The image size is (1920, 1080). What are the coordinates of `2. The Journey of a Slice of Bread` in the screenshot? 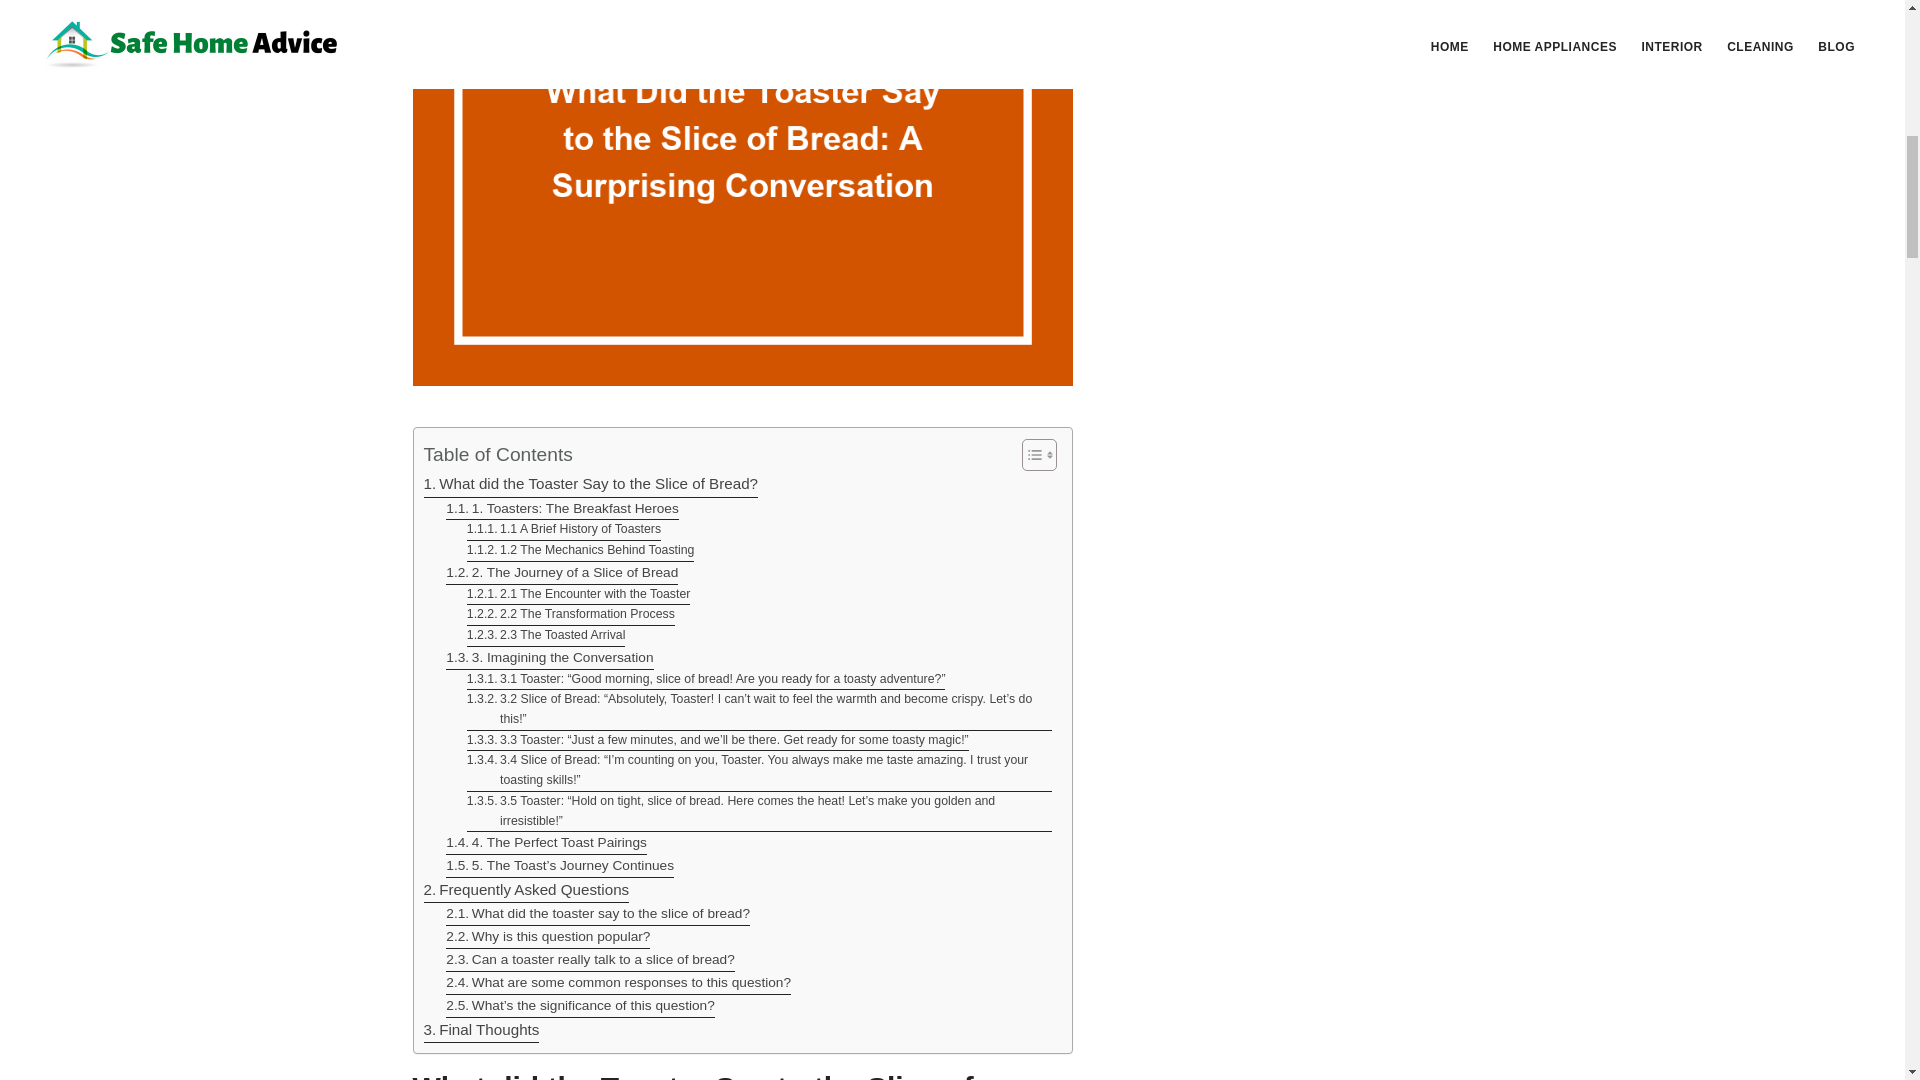 It's located at (561, 573).